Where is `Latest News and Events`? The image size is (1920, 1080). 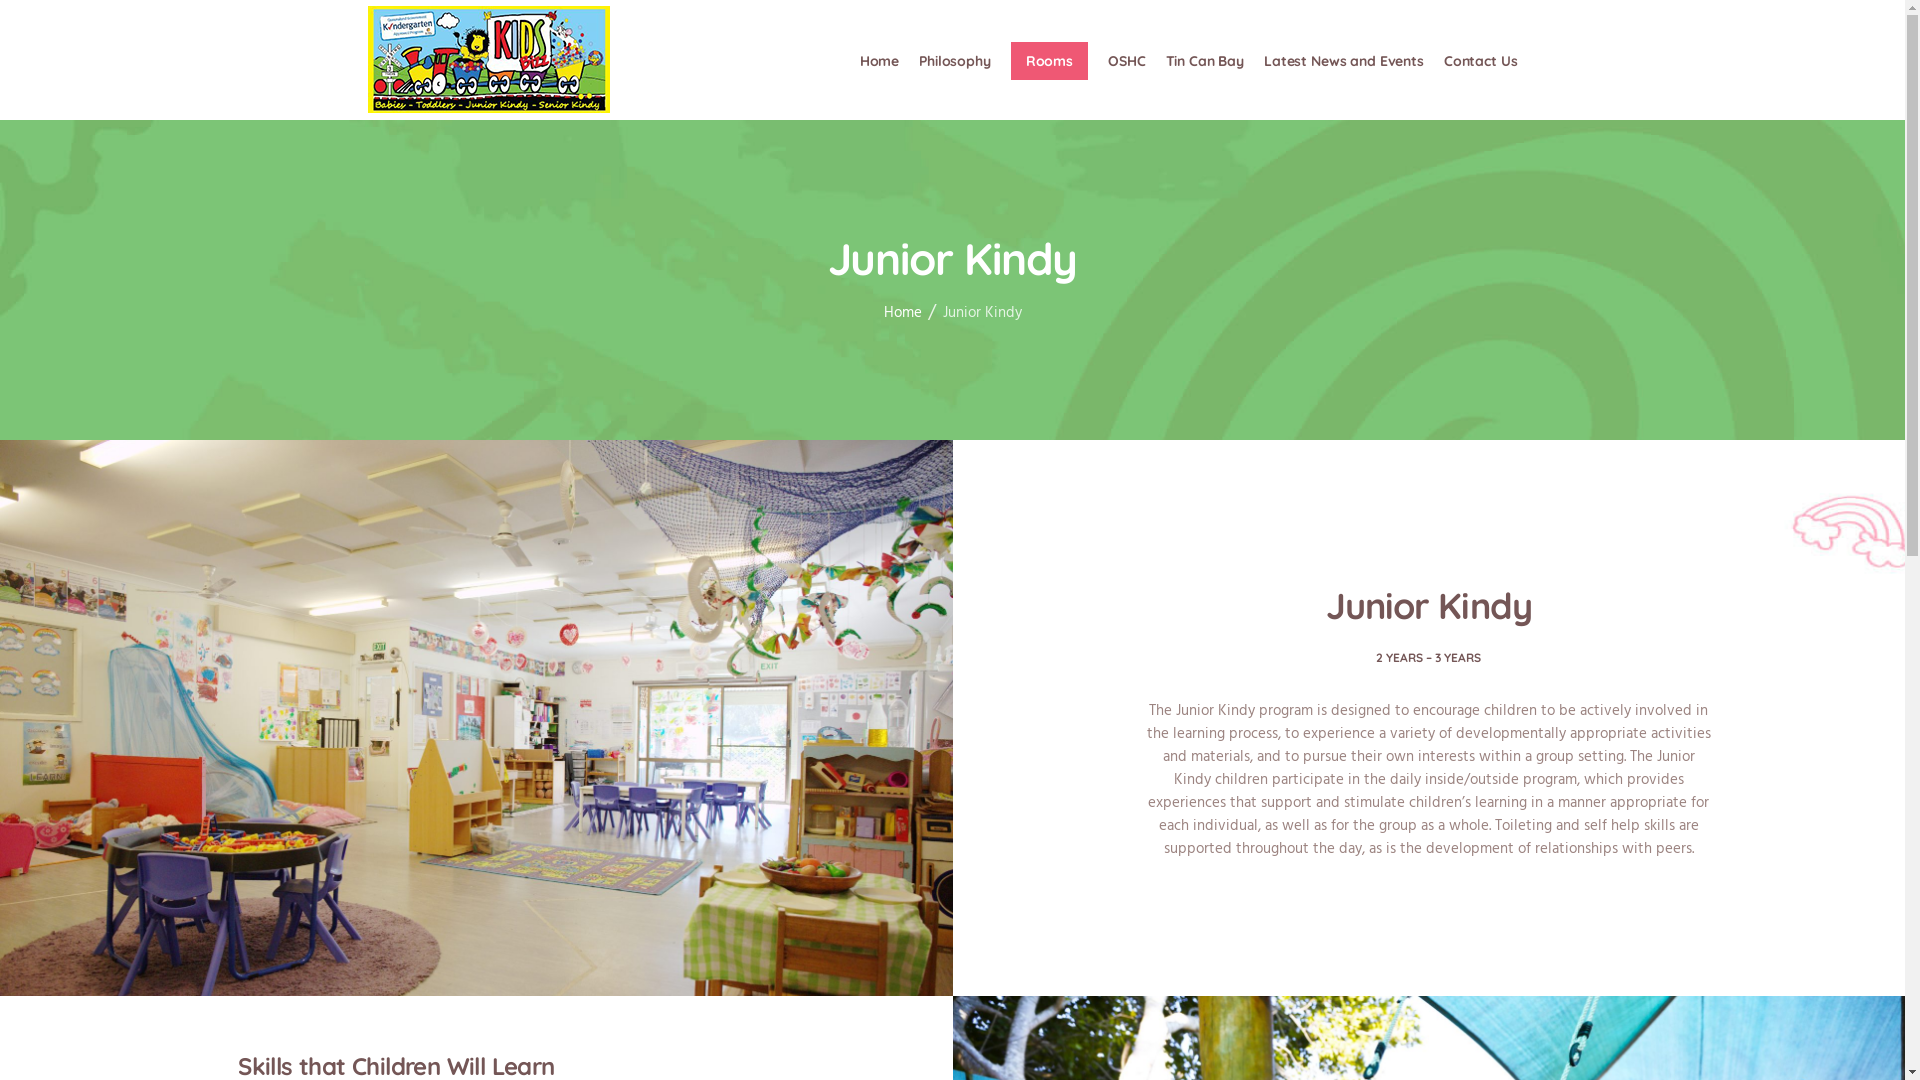 Latest News and Events is located at coordinates (1344, 60).